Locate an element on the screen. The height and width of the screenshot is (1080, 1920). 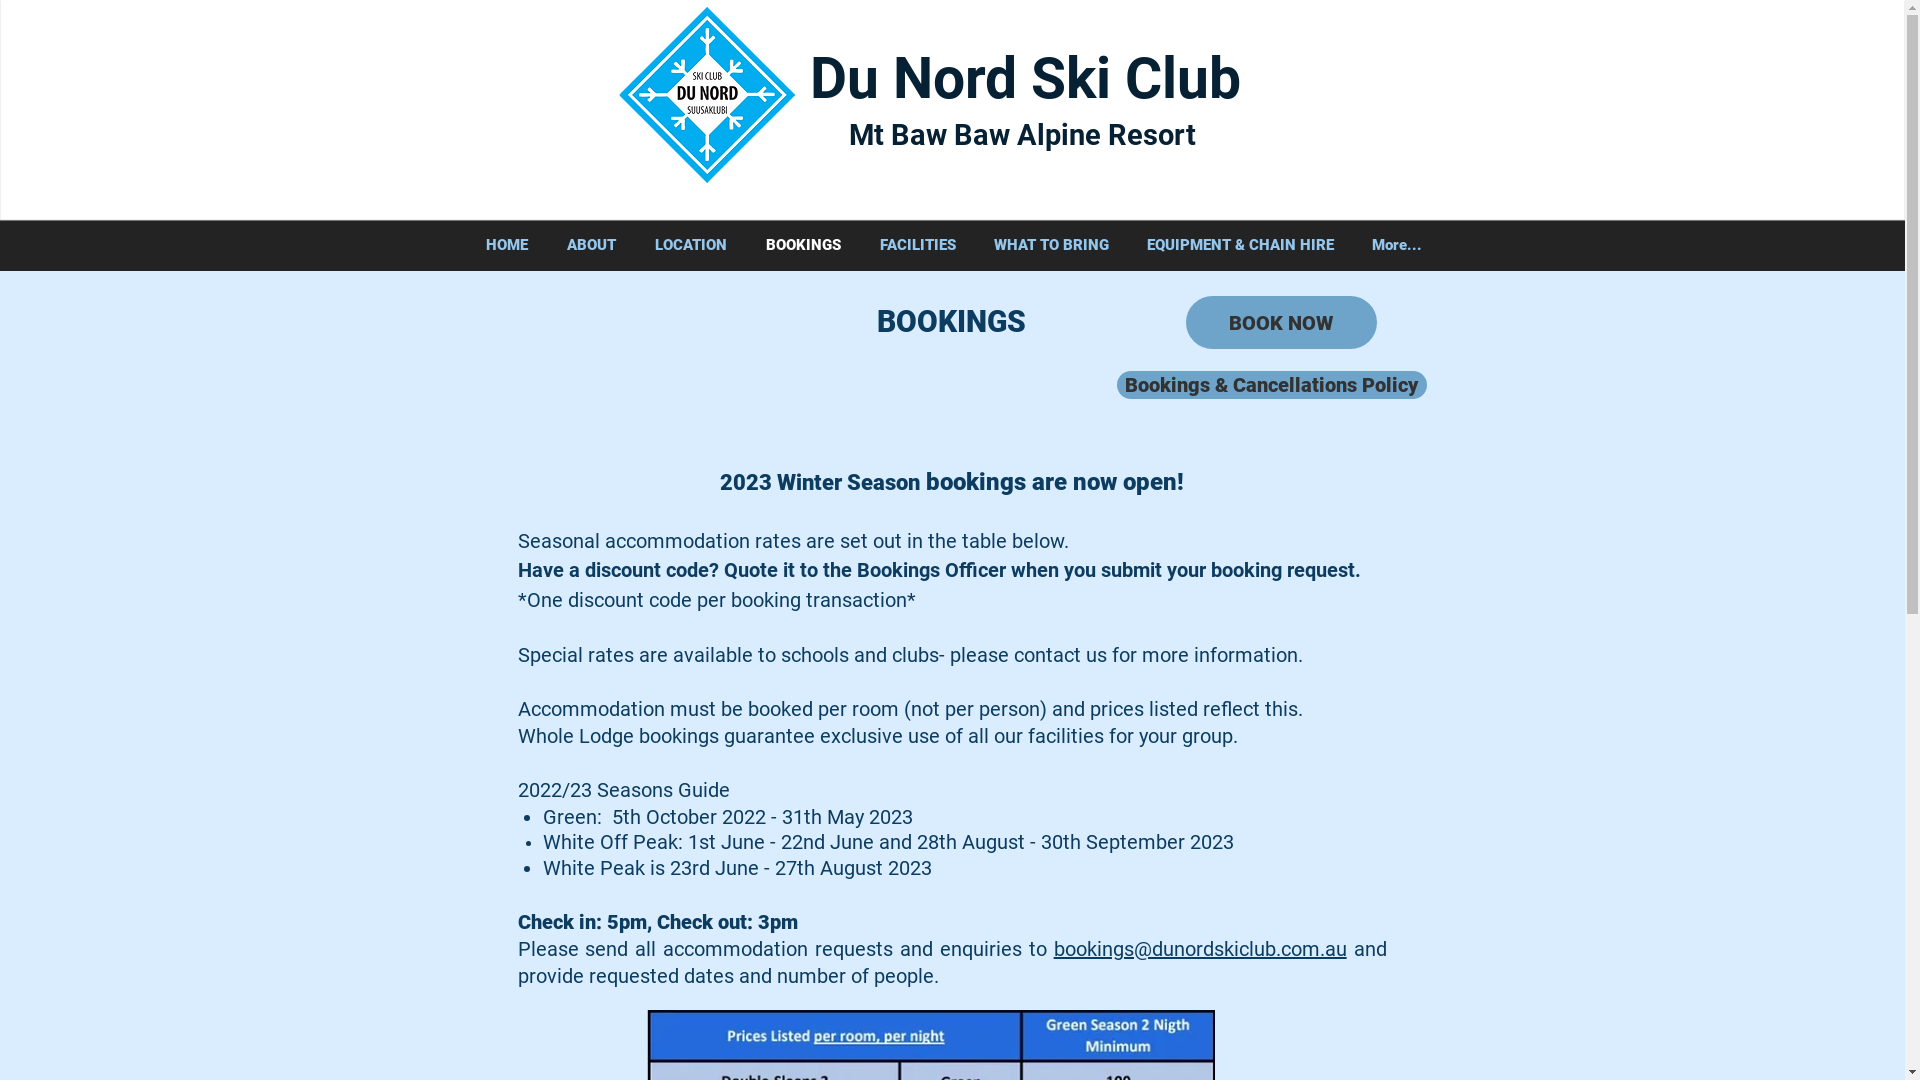
Bookings & Cancellations Policy is located at coordinates (1271, 385).